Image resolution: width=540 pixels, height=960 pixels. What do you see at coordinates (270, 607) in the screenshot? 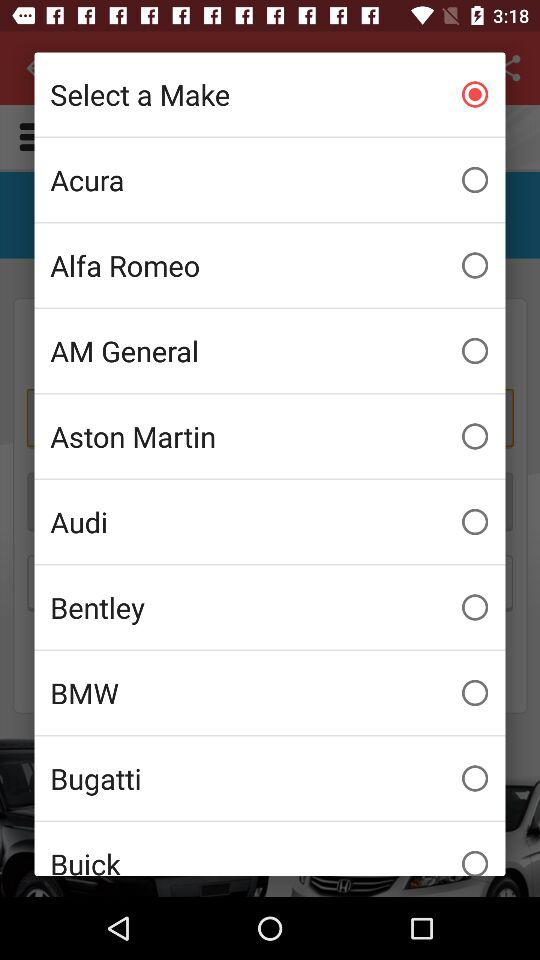
I see `tap the icon below audi icon` at bounding box center [270, 607].